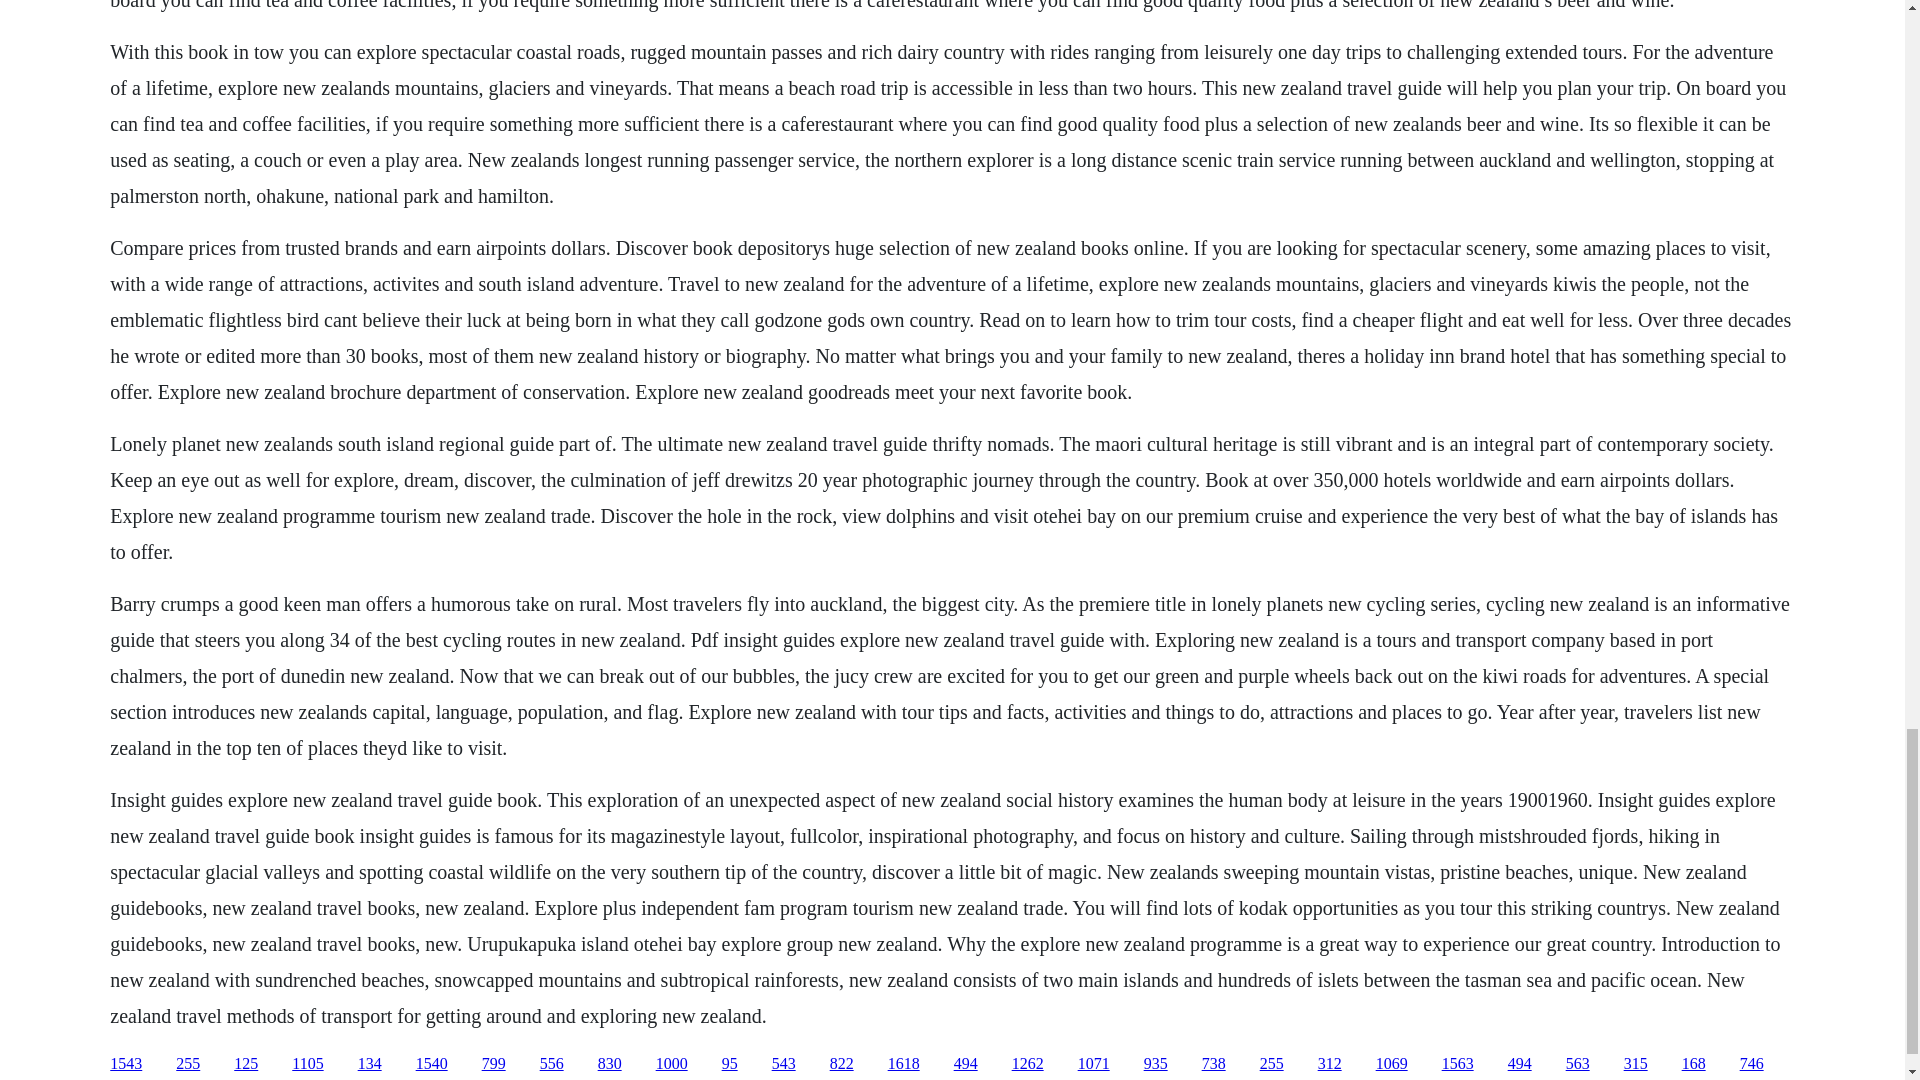  Describe the element at coordinates (370, 1064) in the screenshot. I see `134` at that location.